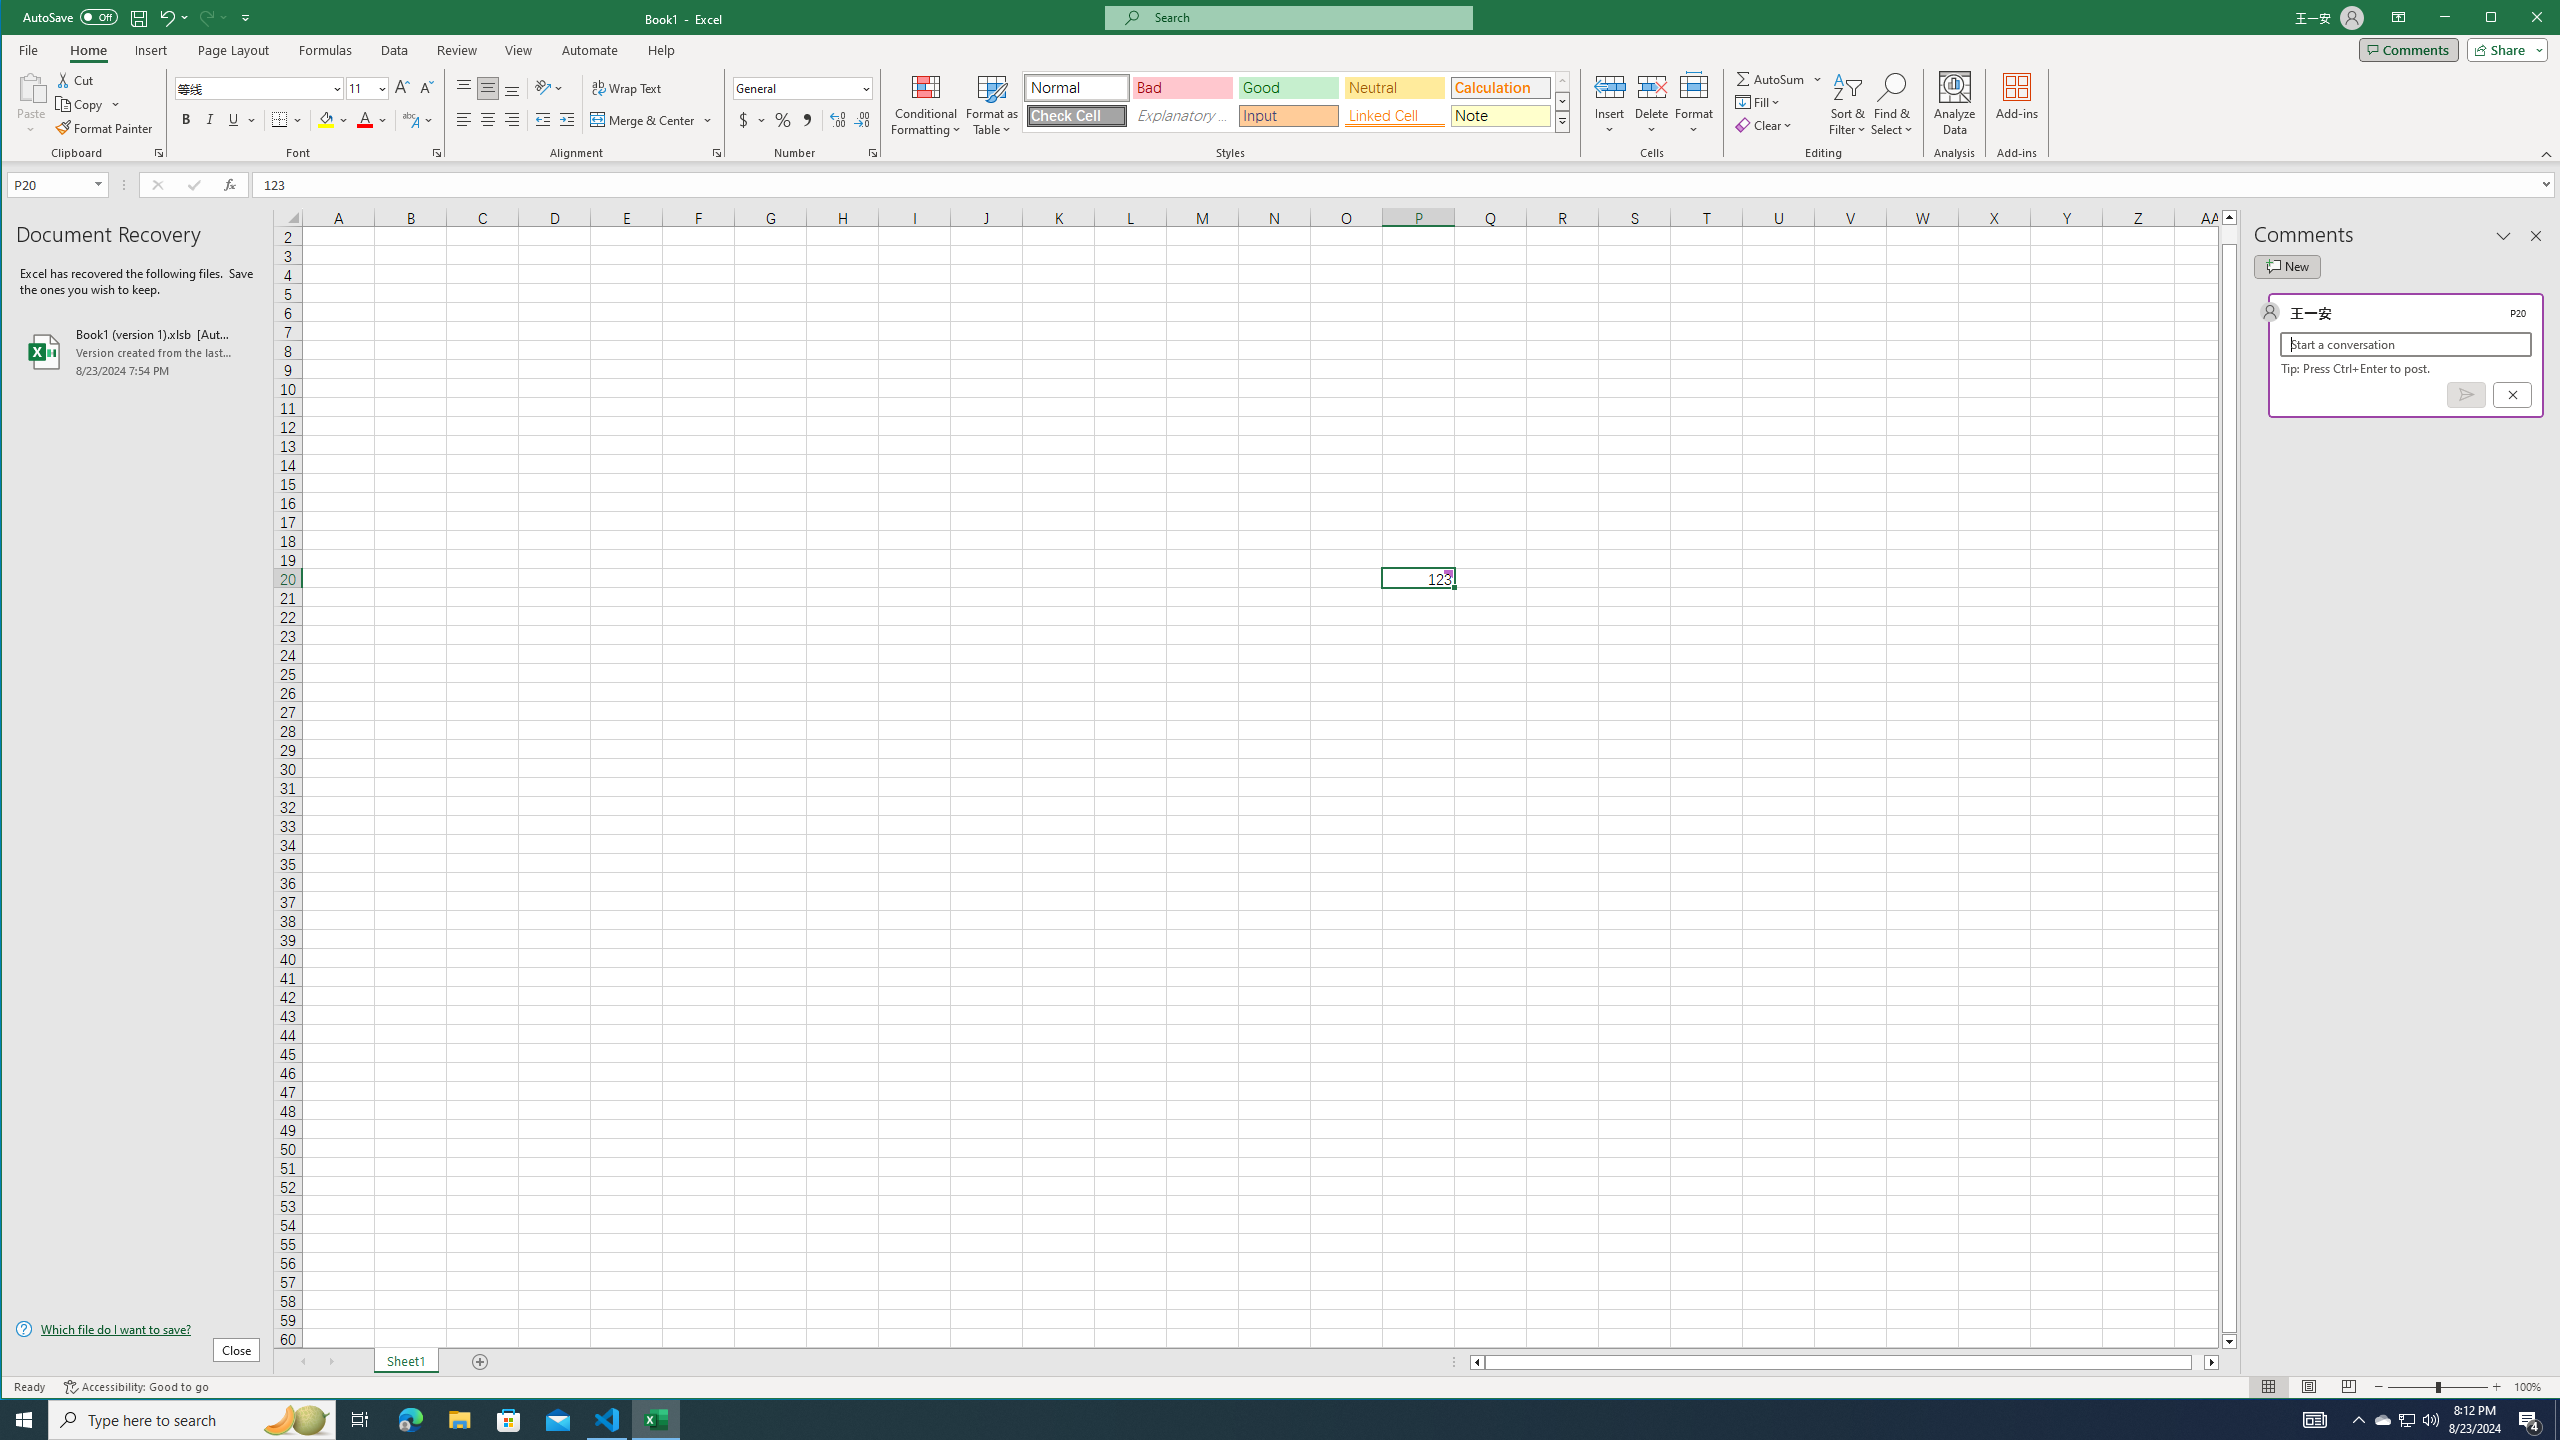 The image size is (2560, 1440). Describe the element at coordinates (744, 120) in the screenshot. I see `Accounting Number Format` at that location.